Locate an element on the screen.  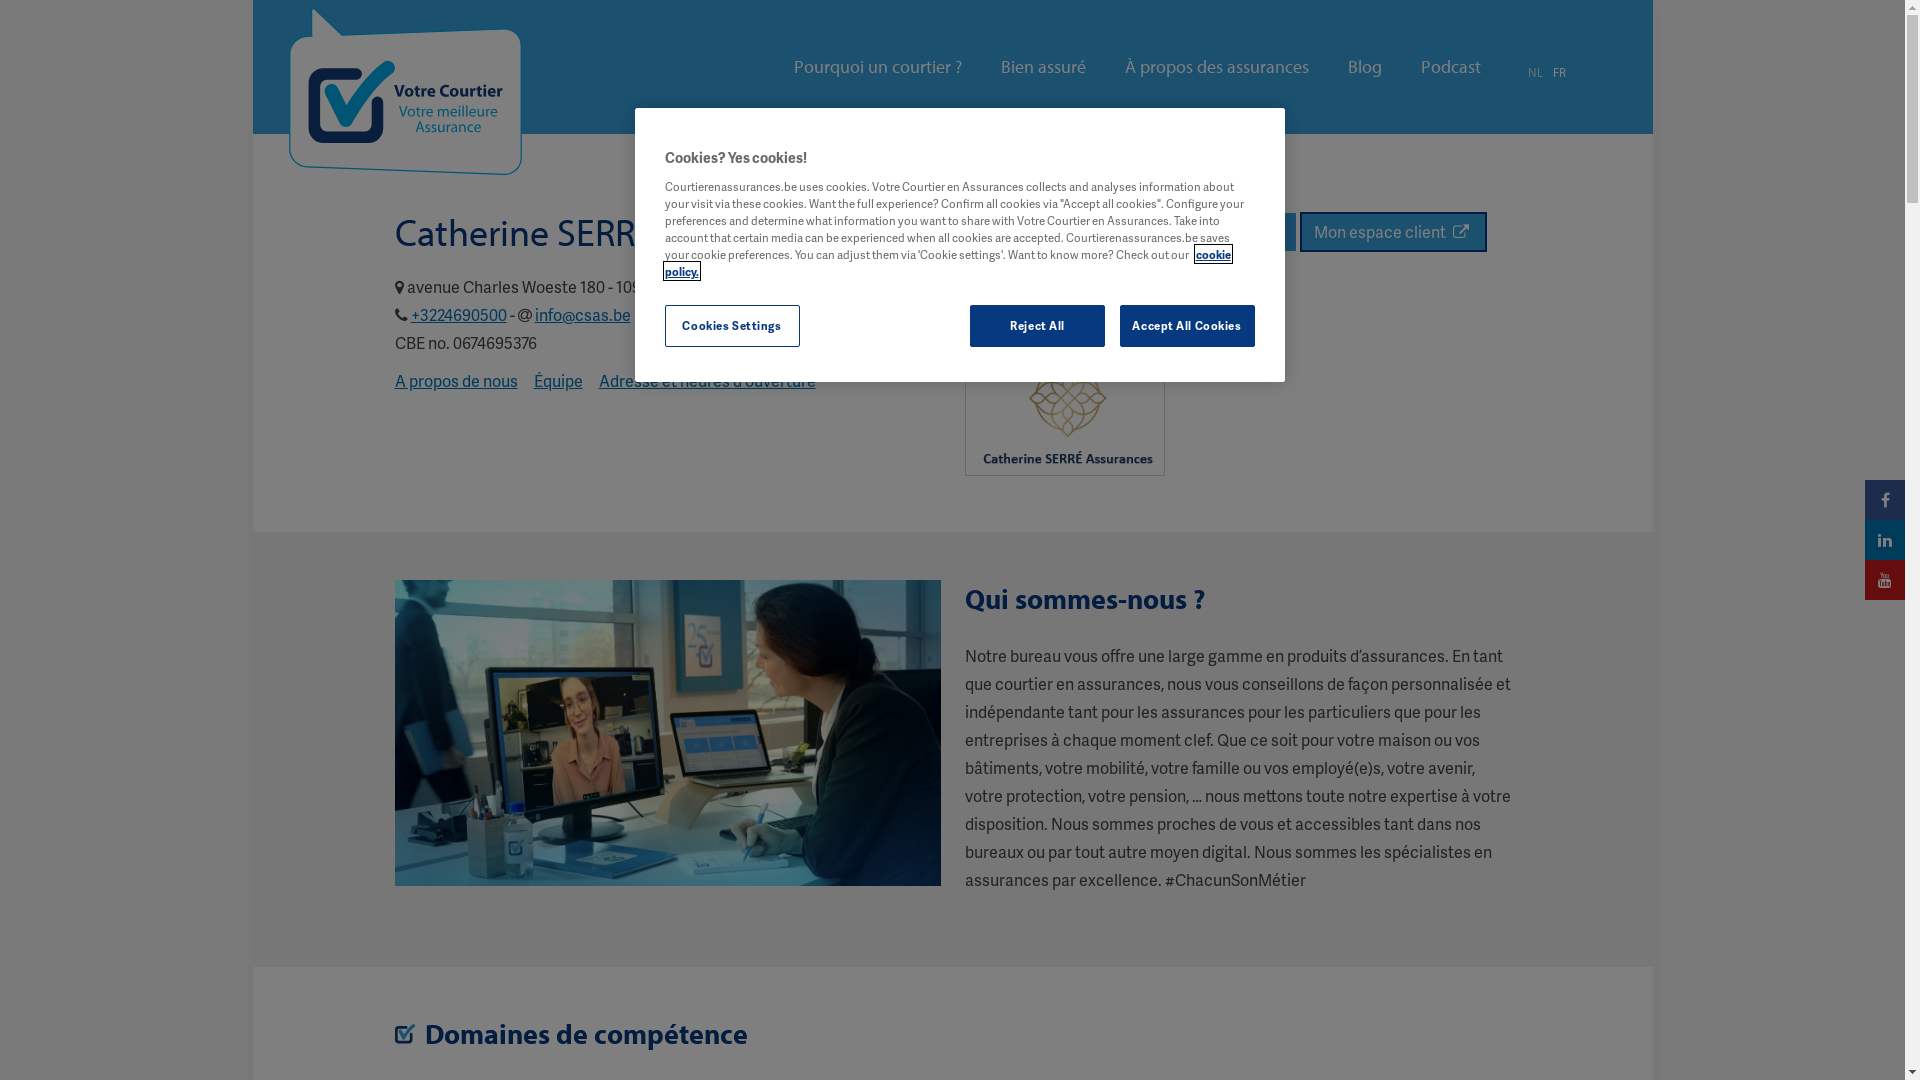
FR is located at coordinates (1558, 72).